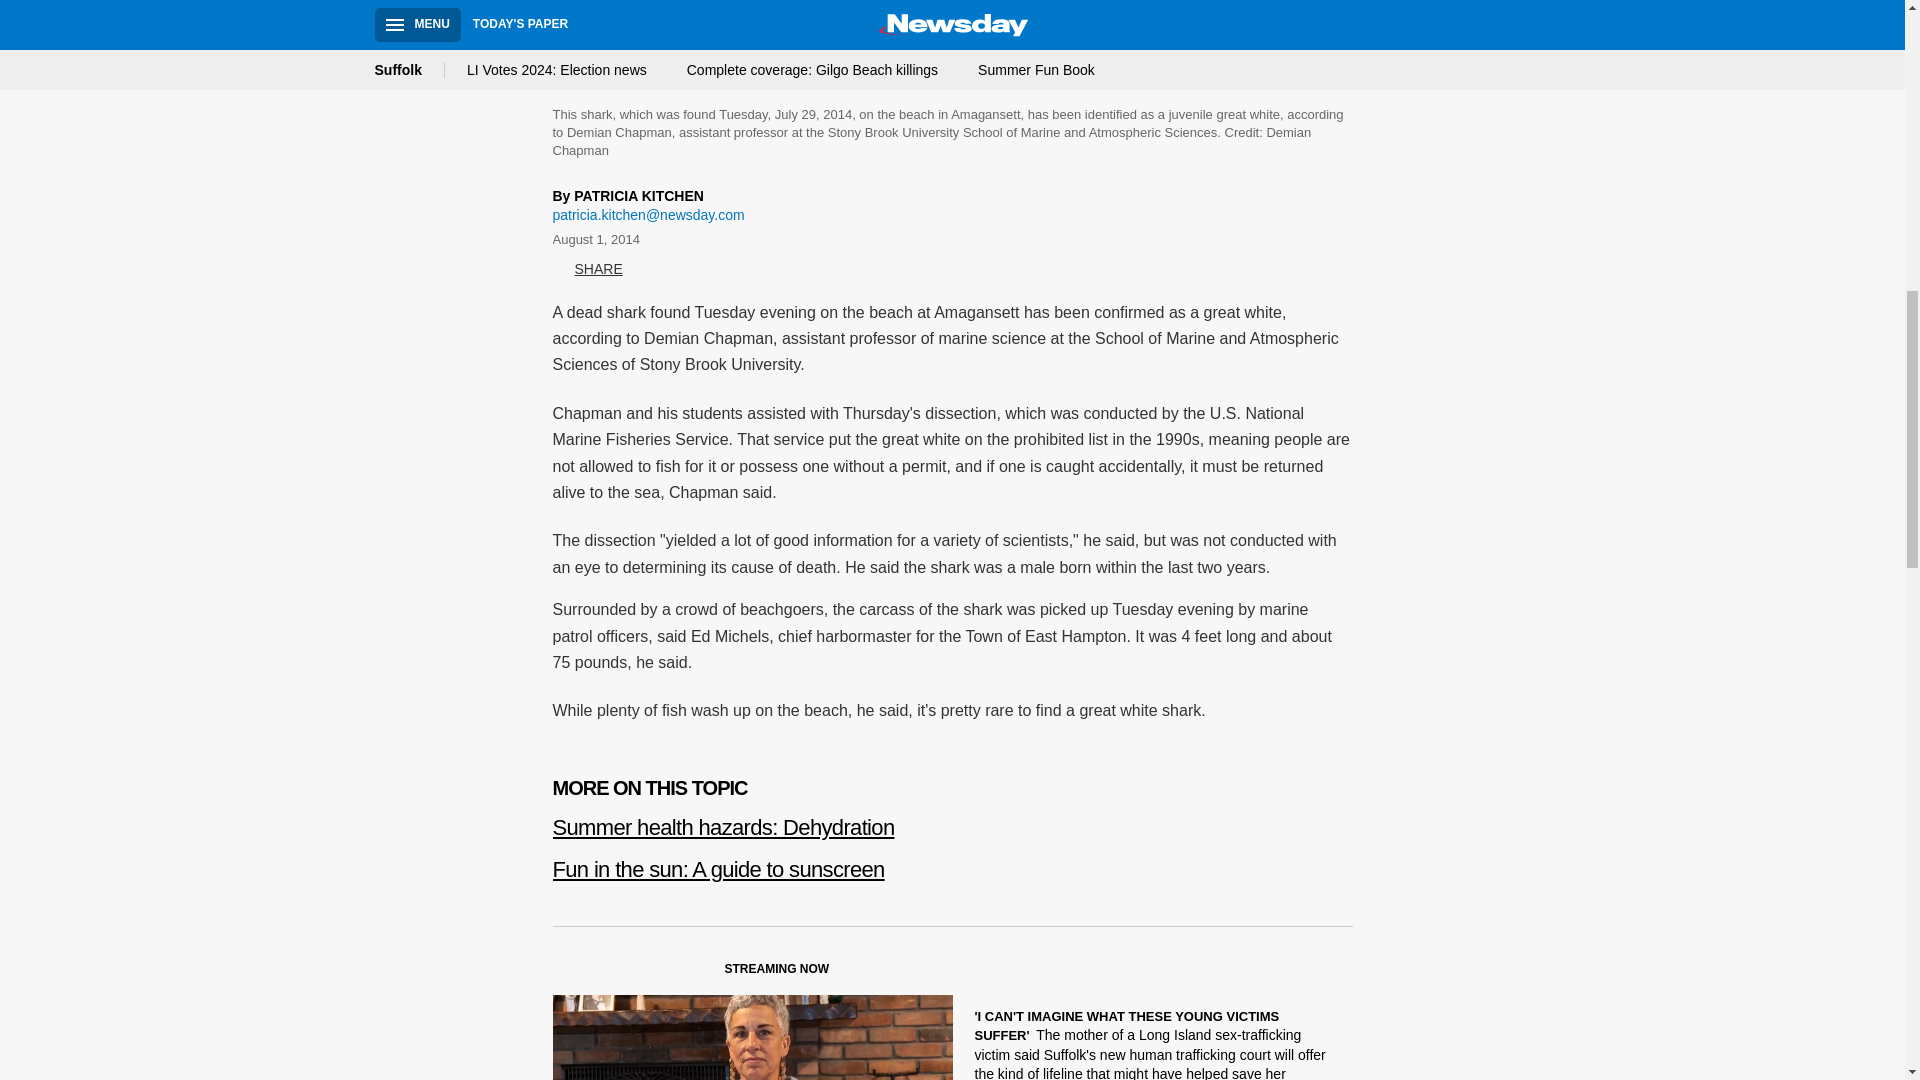  What do you see at coordinates (700, 973) in the screenshot?
I see `STREAMING NOW` at bounding box center [700, 973].